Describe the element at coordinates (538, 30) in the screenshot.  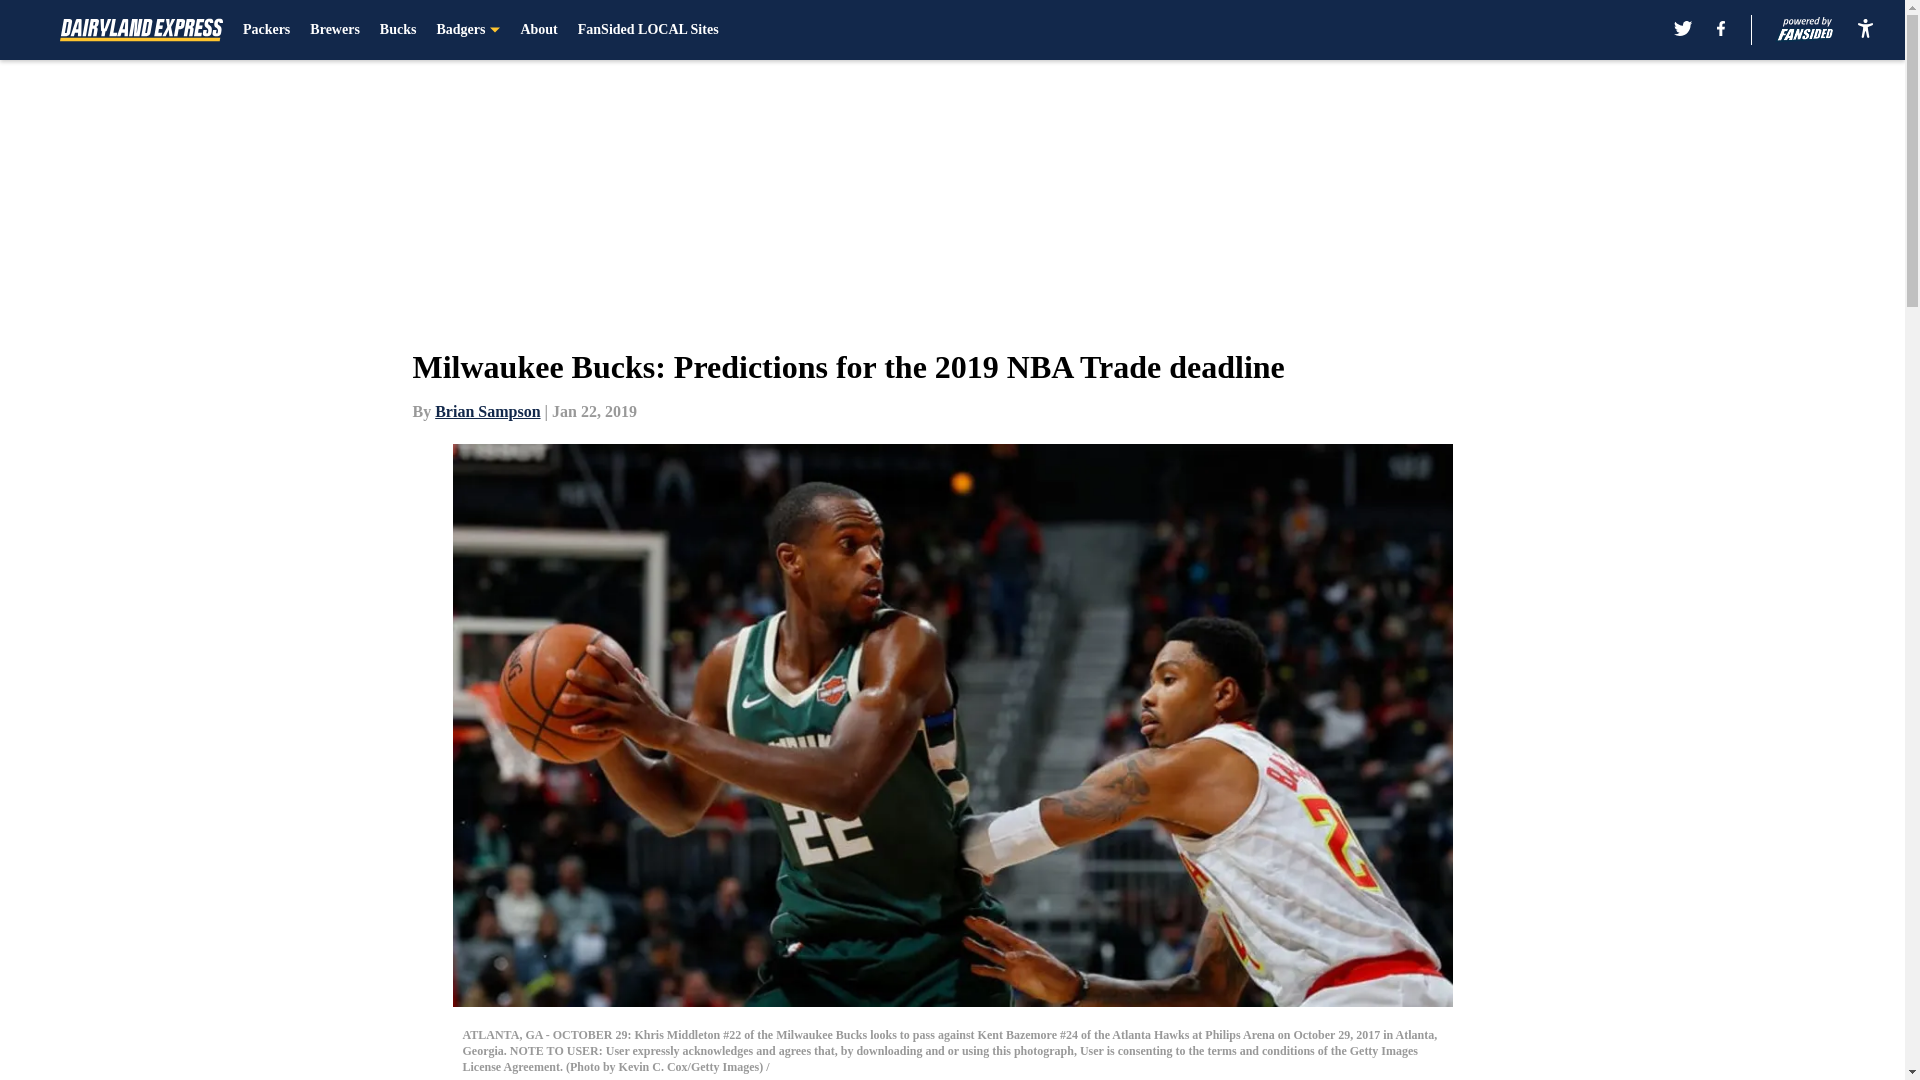
I see `About` at that location.